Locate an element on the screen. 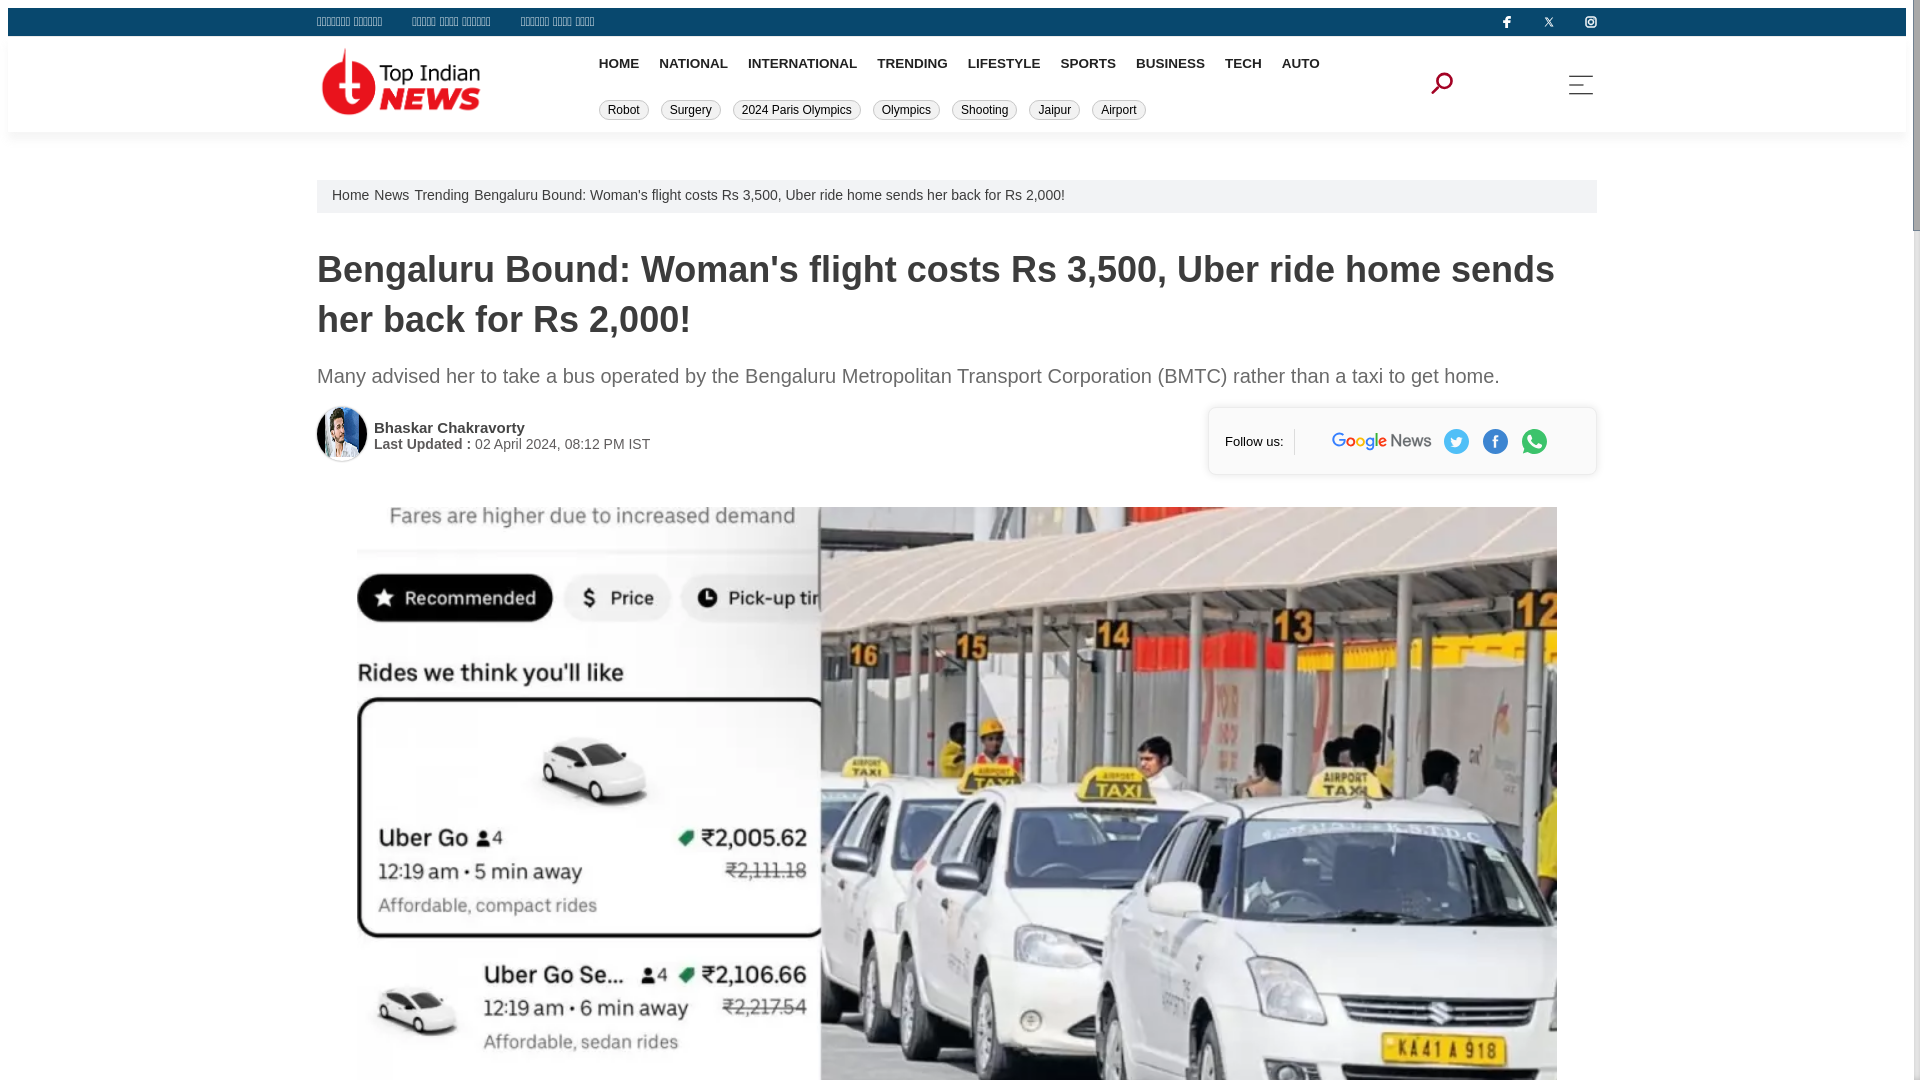  Home is located at coordinates (350, 194).